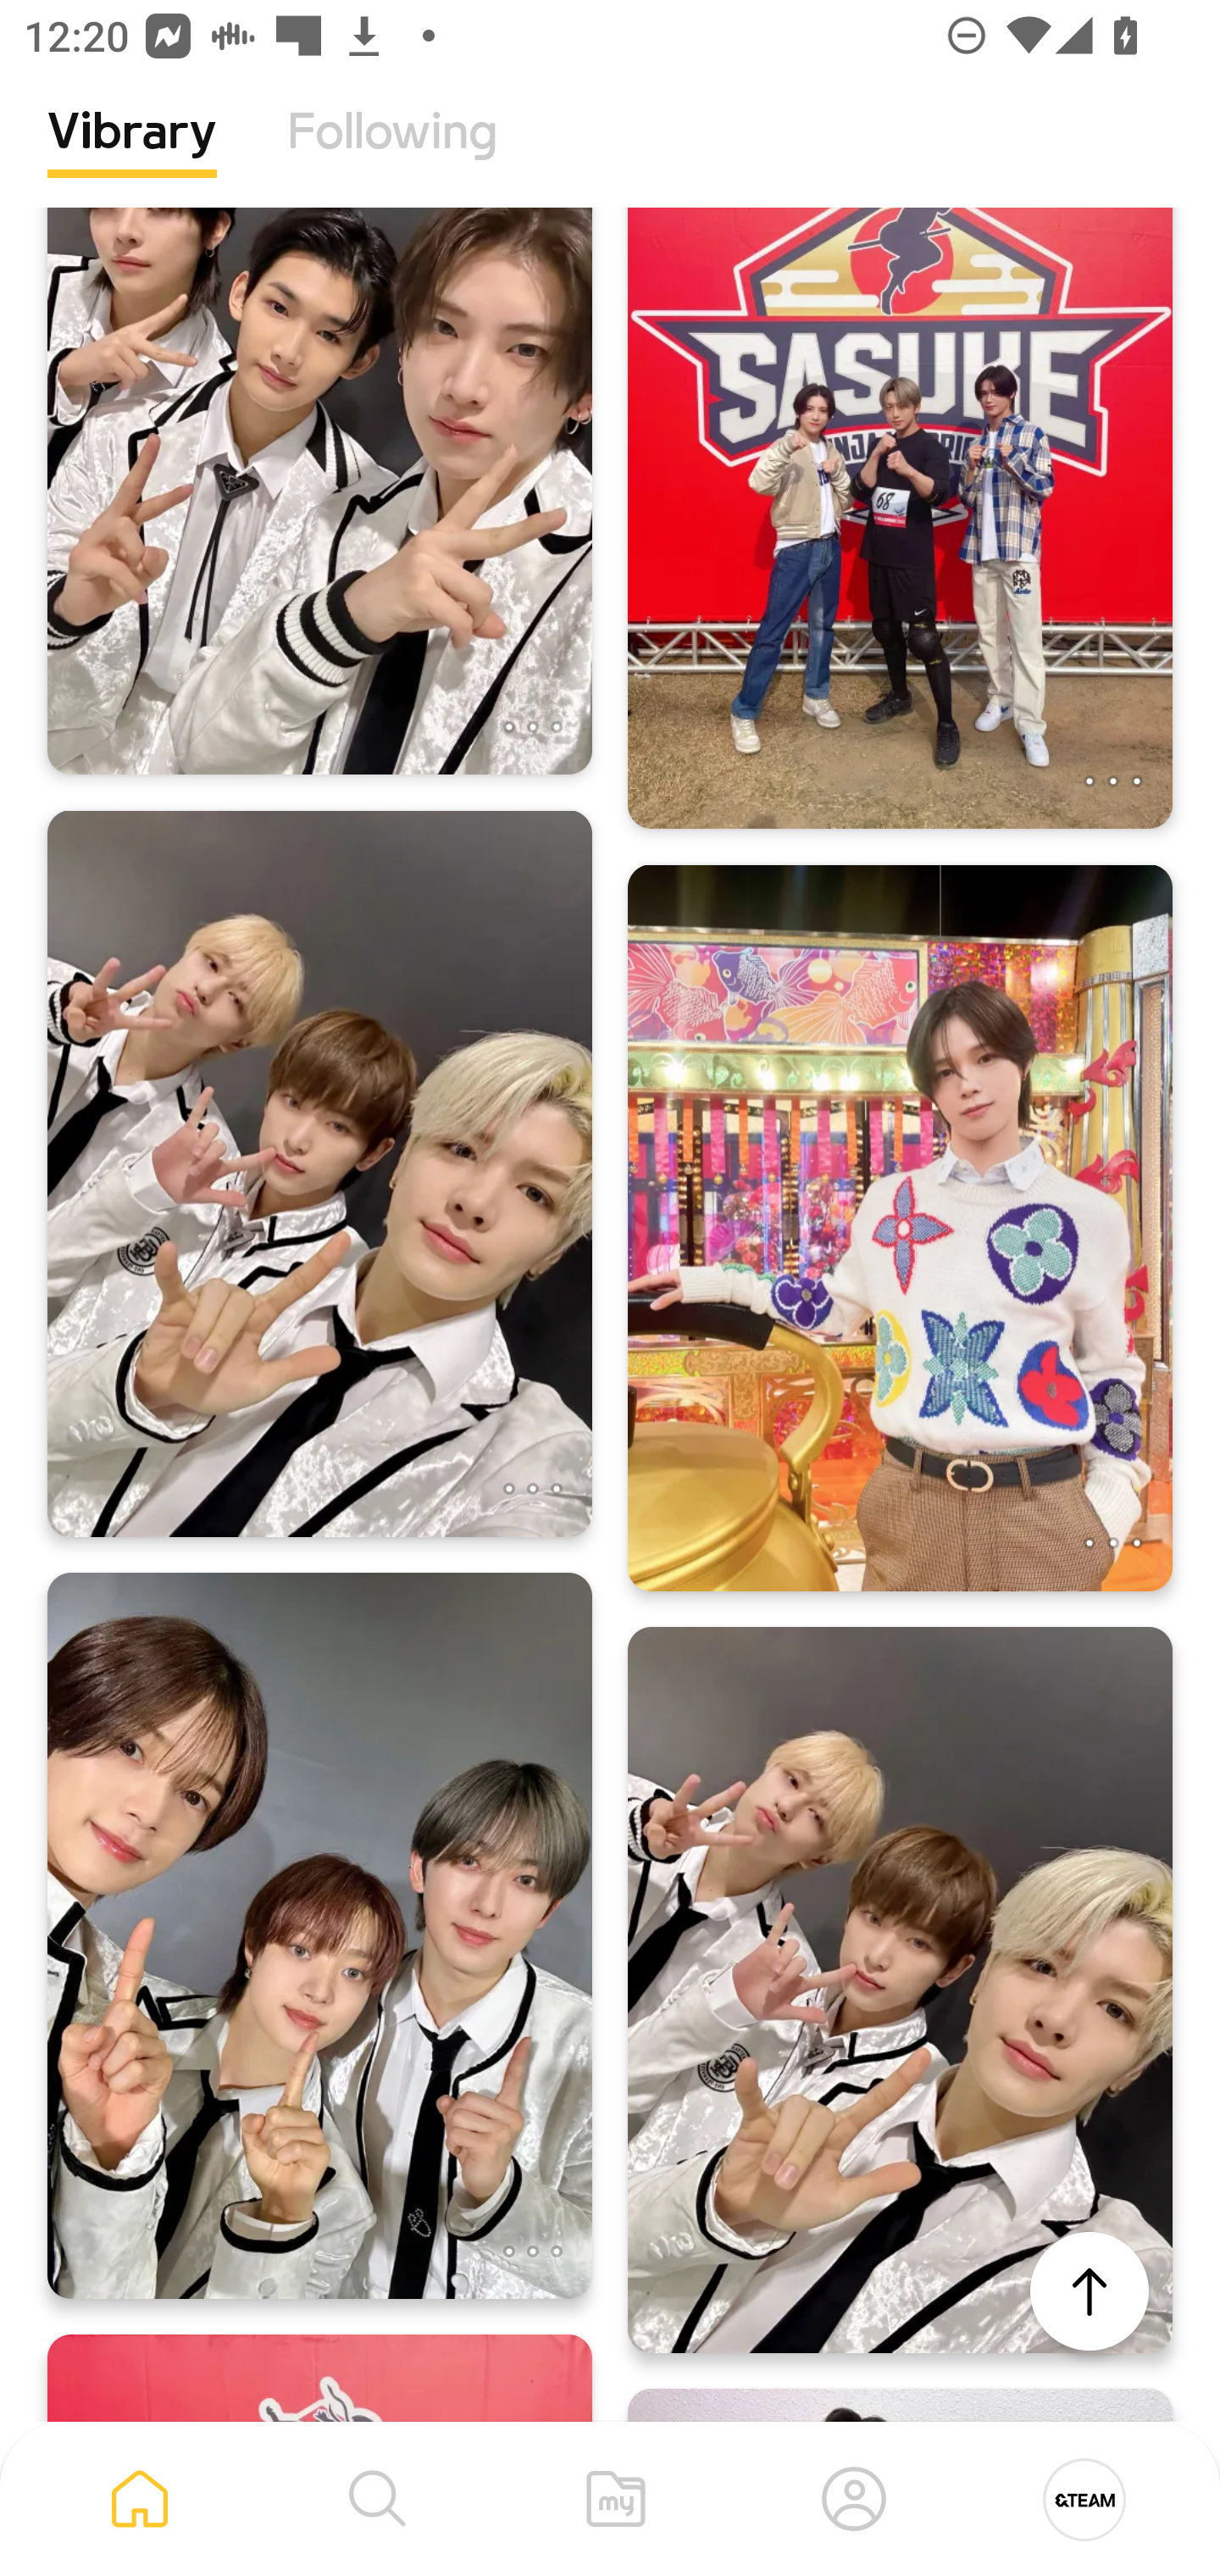 The image size is (1220, 2576). I want to click on Vibrary, so click(132, 157).